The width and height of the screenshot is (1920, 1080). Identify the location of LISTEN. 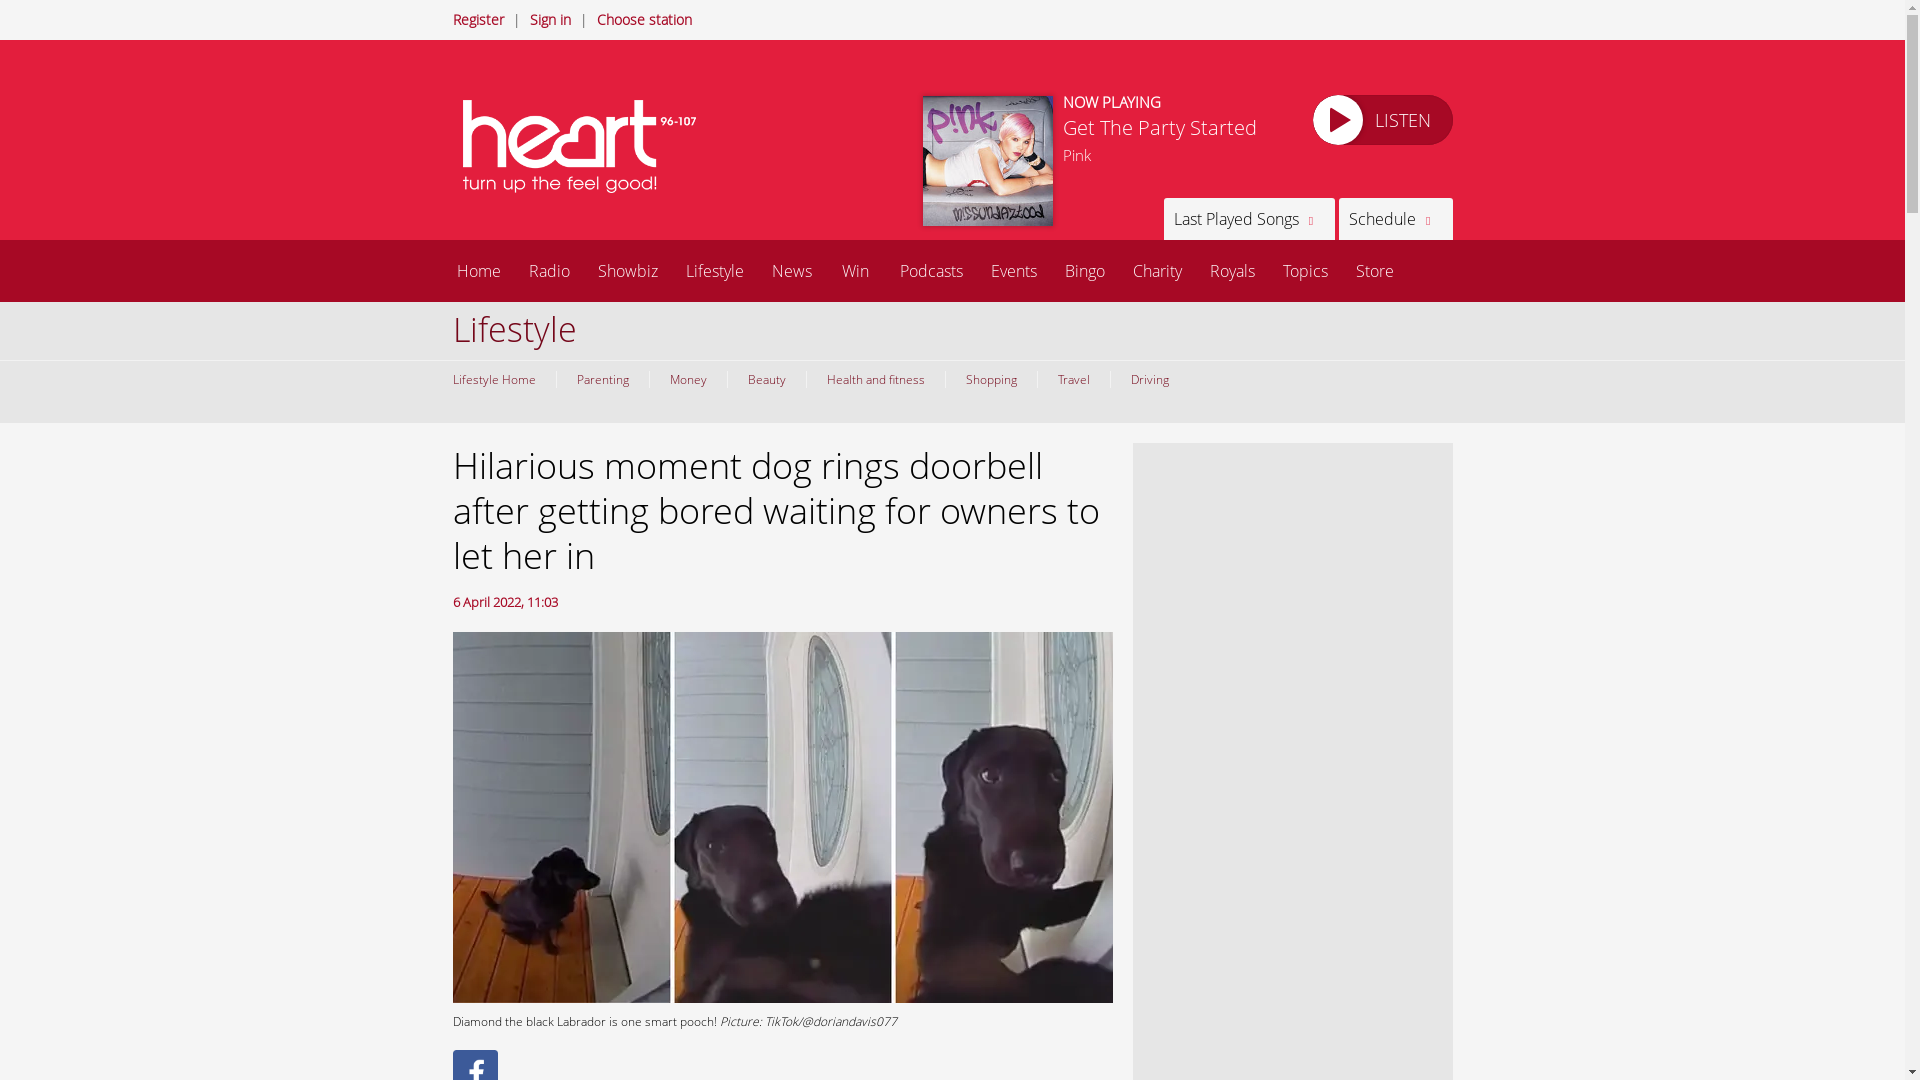
(1381, 120).